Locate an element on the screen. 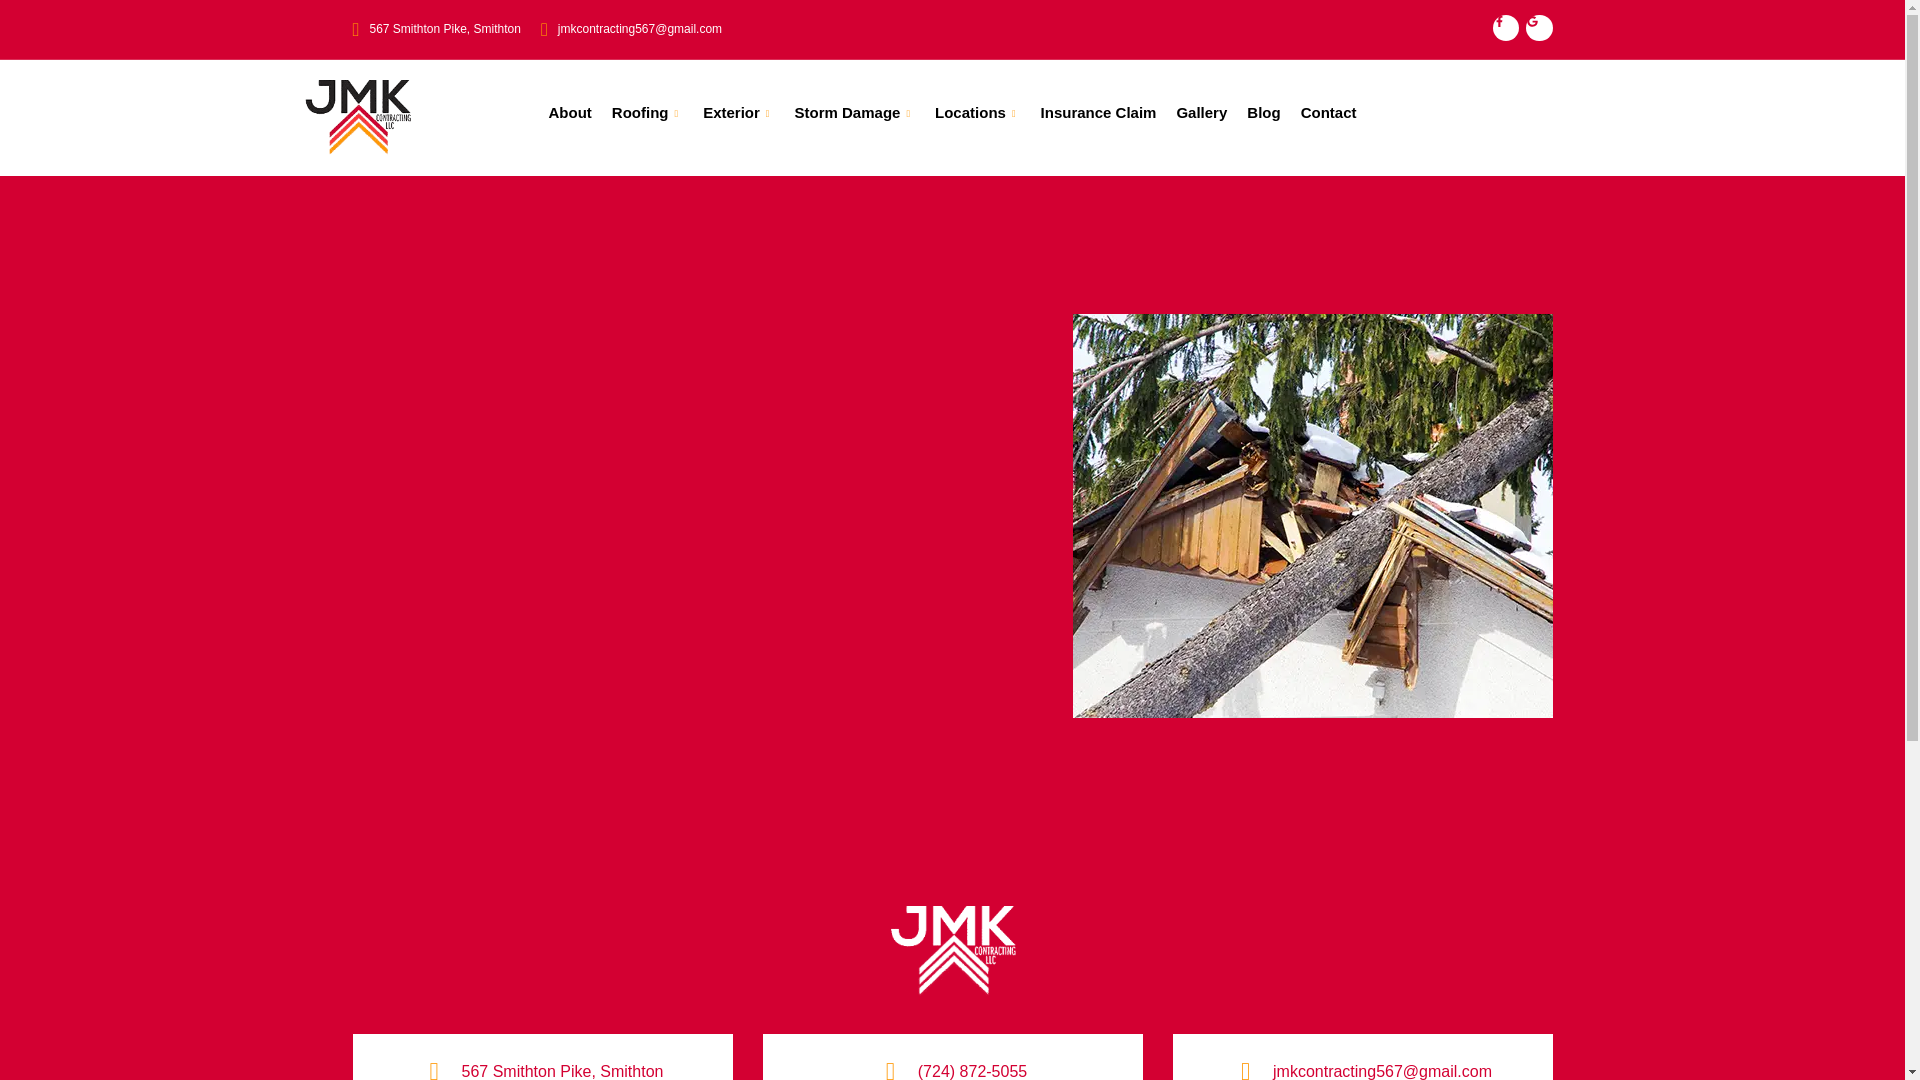 The height and width of the screenshot is (1080, 1920). Roofing is located at coordinates (648, 117).